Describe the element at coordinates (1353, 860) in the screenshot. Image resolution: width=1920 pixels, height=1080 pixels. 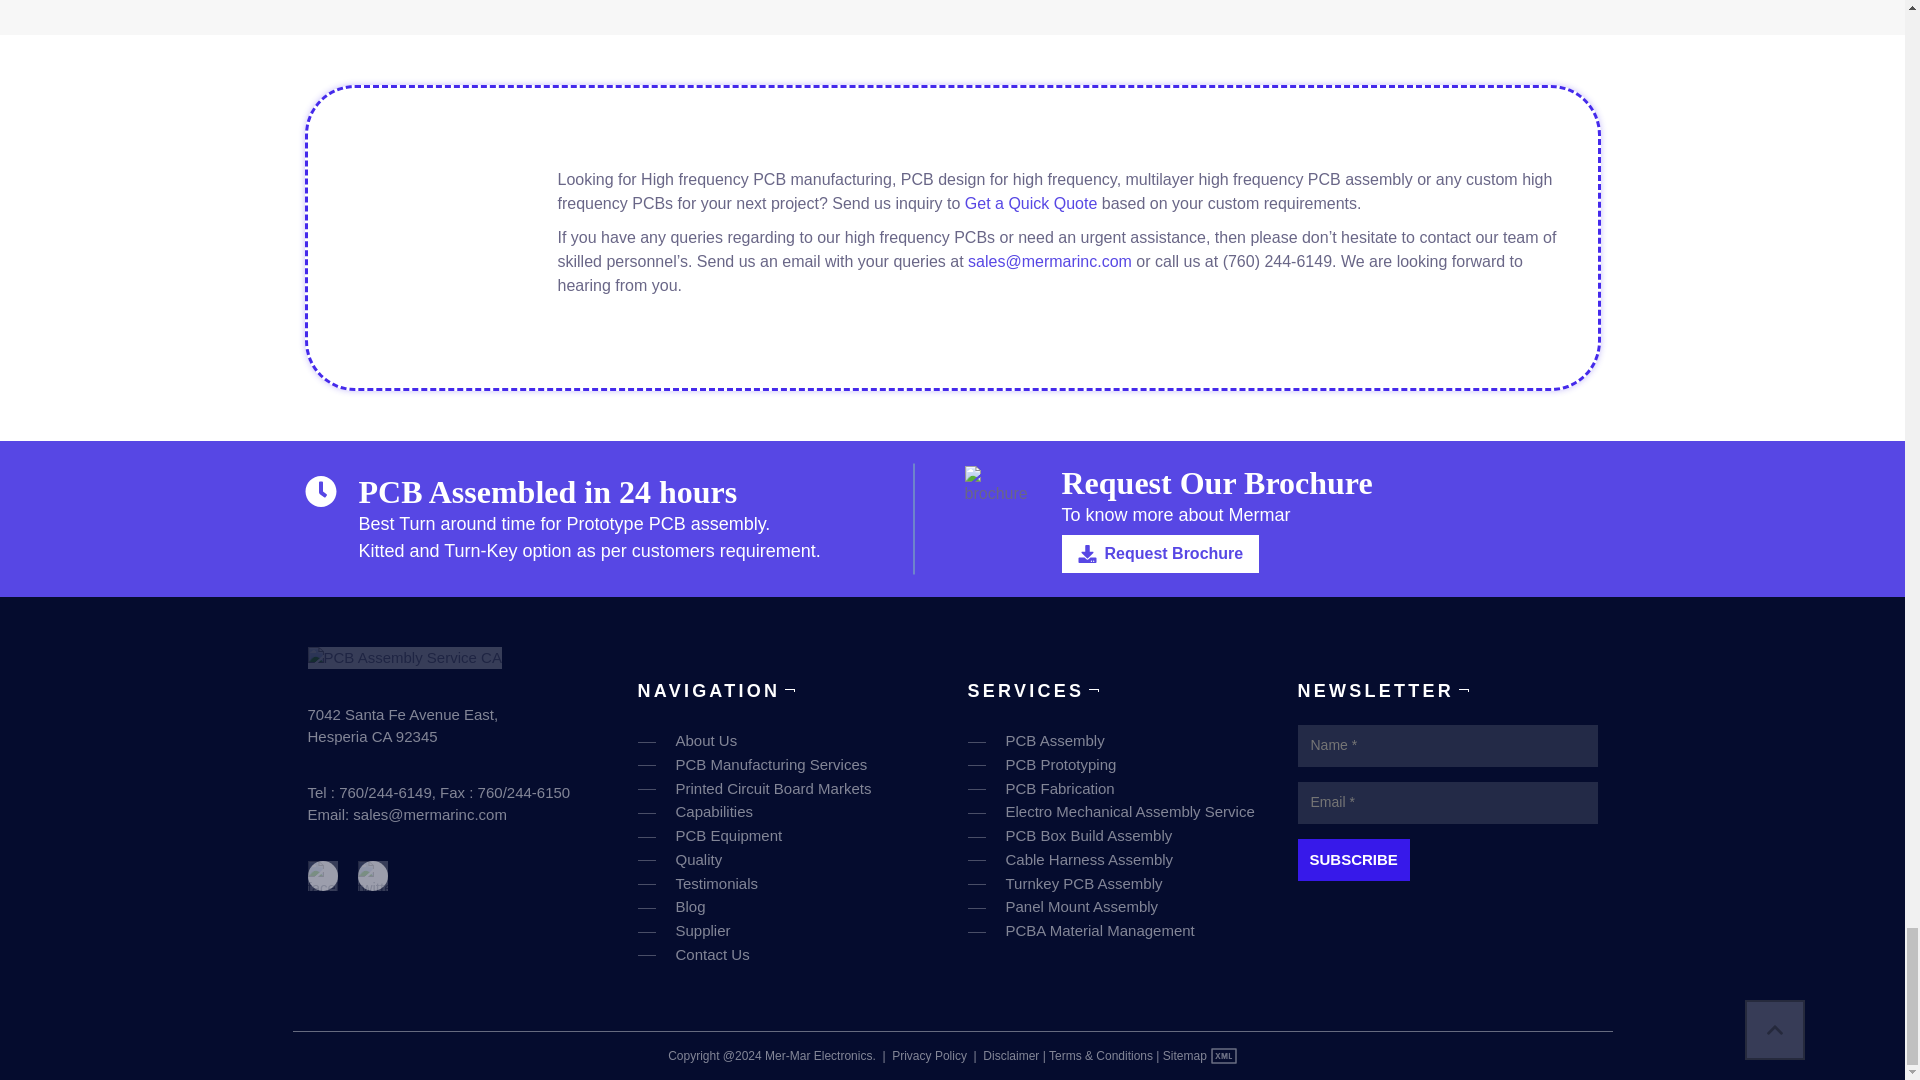
I see `Subscribe` at that location.